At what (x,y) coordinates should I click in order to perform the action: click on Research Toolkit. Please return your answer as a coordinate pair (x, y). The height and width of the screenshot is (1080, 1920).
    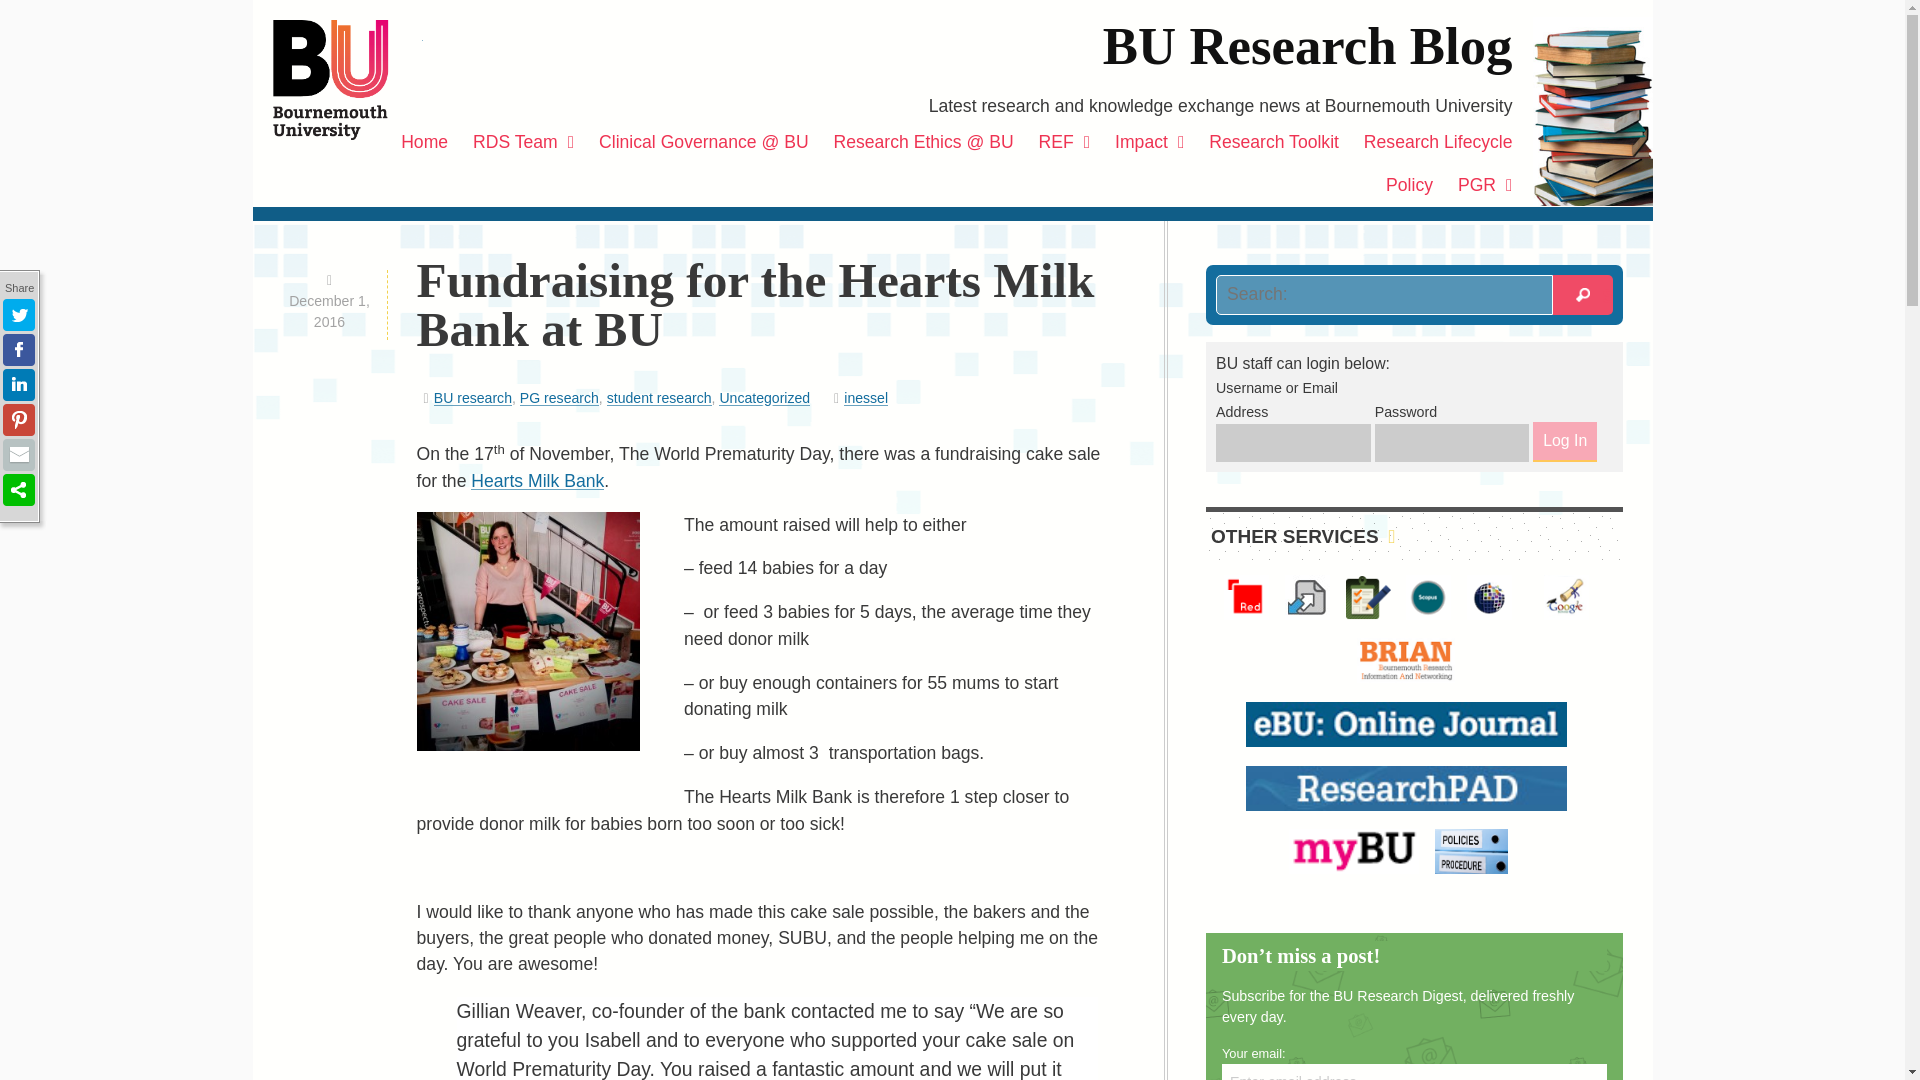
    Looking at the image, I should click on (1274, 142).